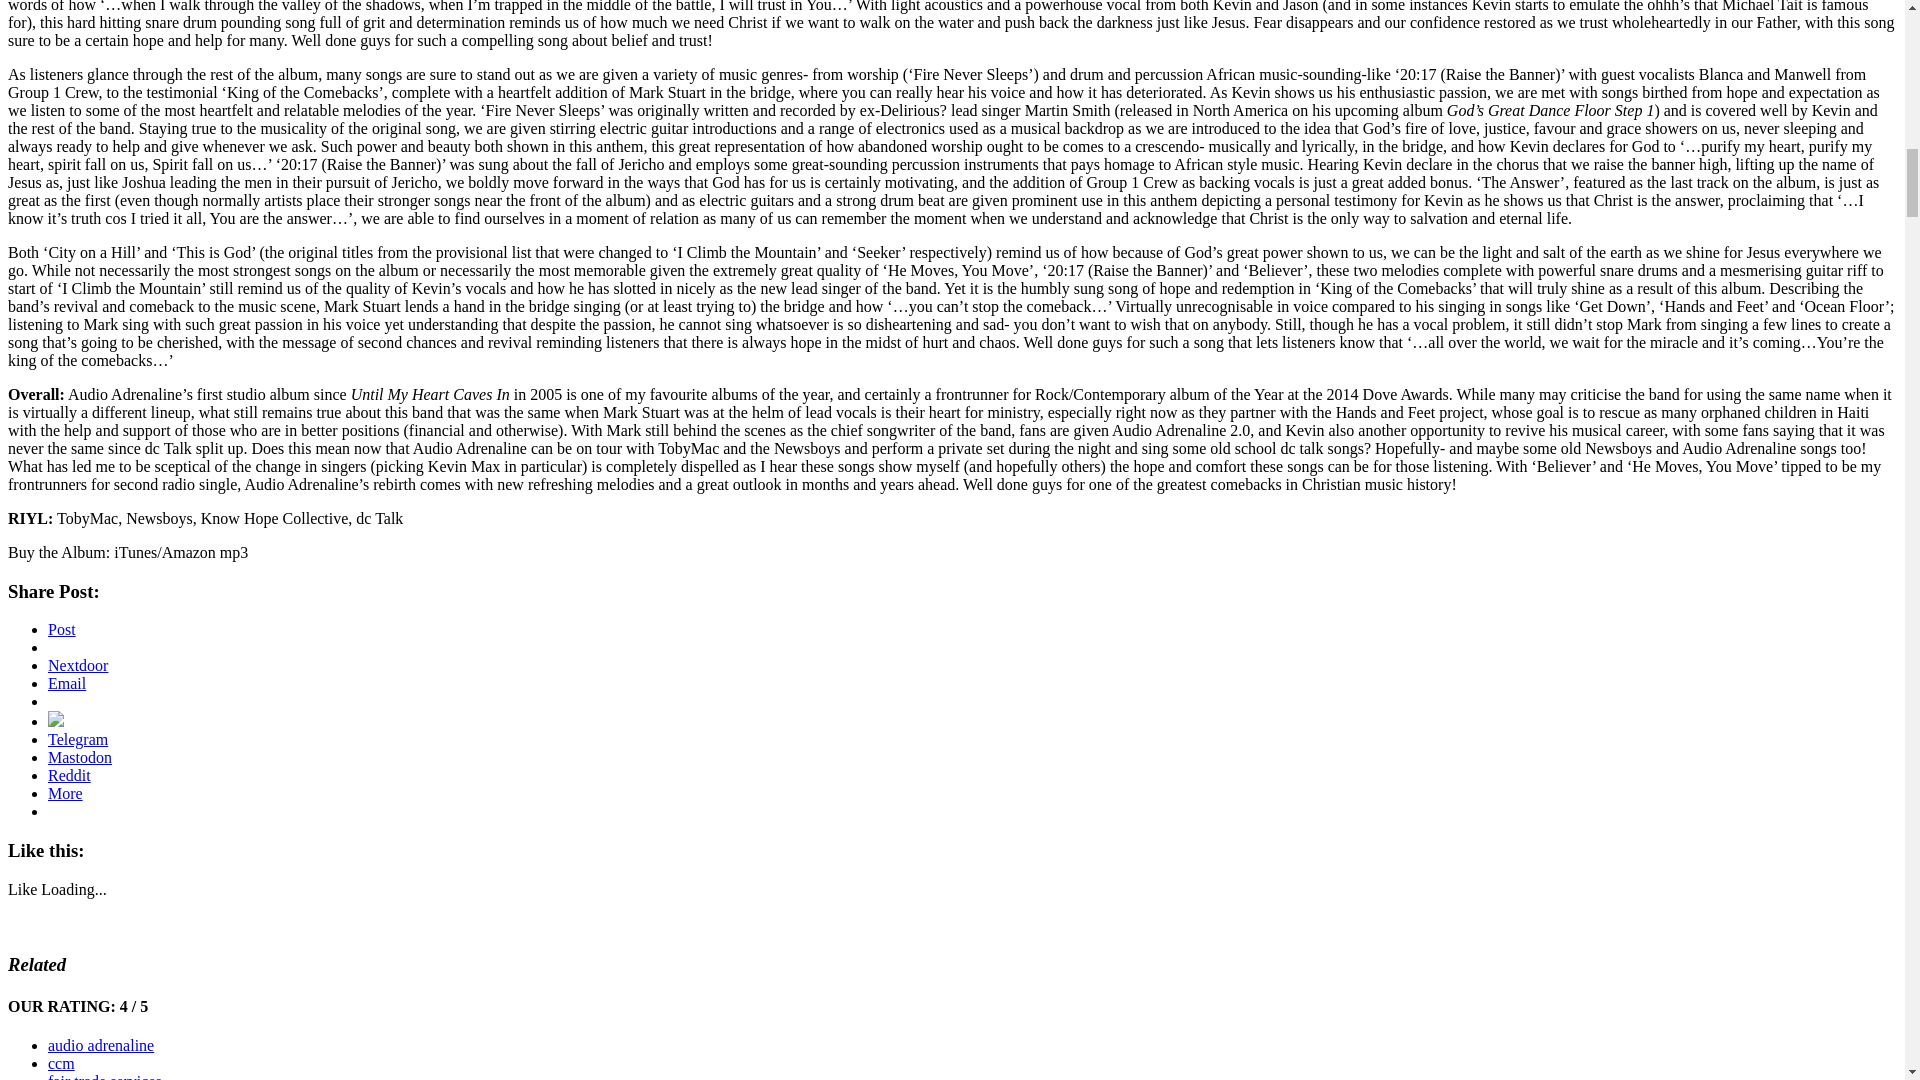 This screenshot has width=1920, height=1080. Describe the element at coordinates (62, 630) in the screenshot. I see `Post` at that location.